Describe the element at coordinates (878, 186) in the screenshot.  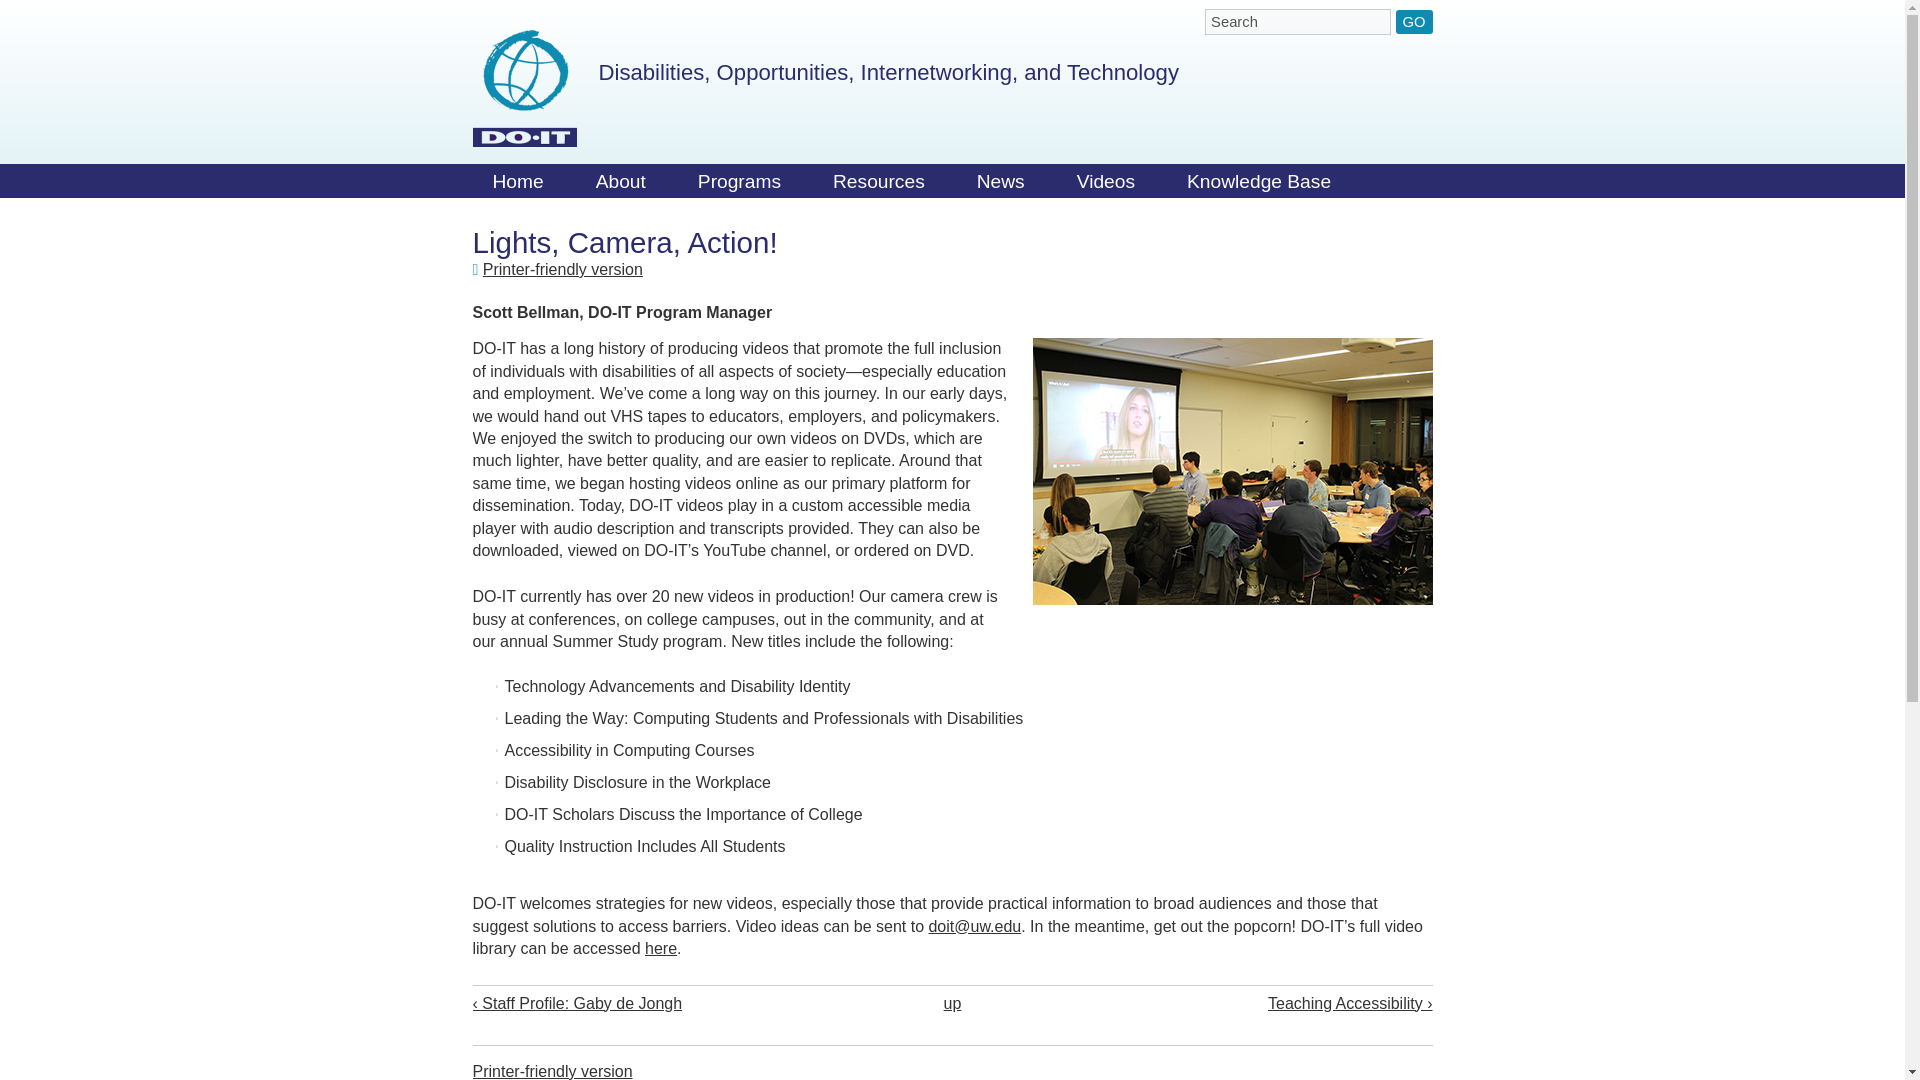
I see `Resources` at that location.